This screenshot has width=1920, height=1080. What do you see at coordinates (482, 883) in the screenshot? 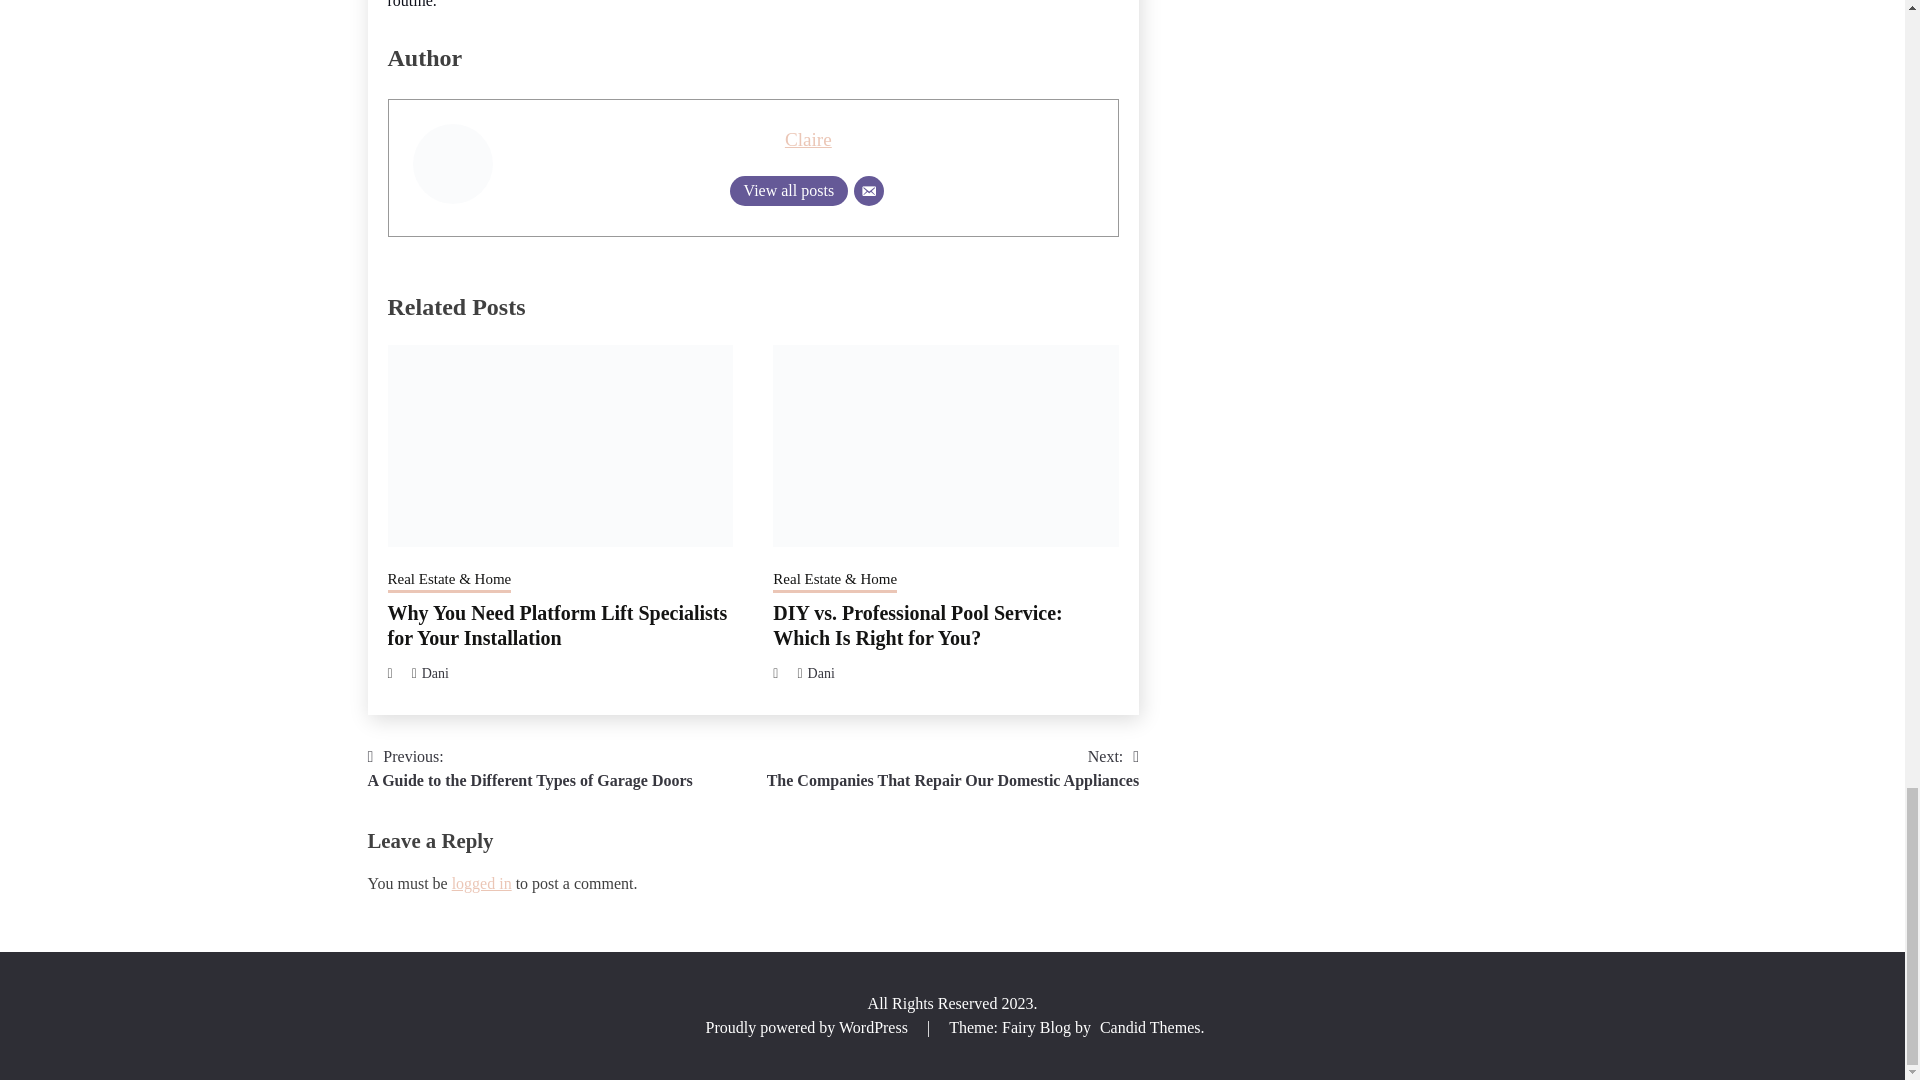
I see `View all posts` at bounding box center [482, 883].